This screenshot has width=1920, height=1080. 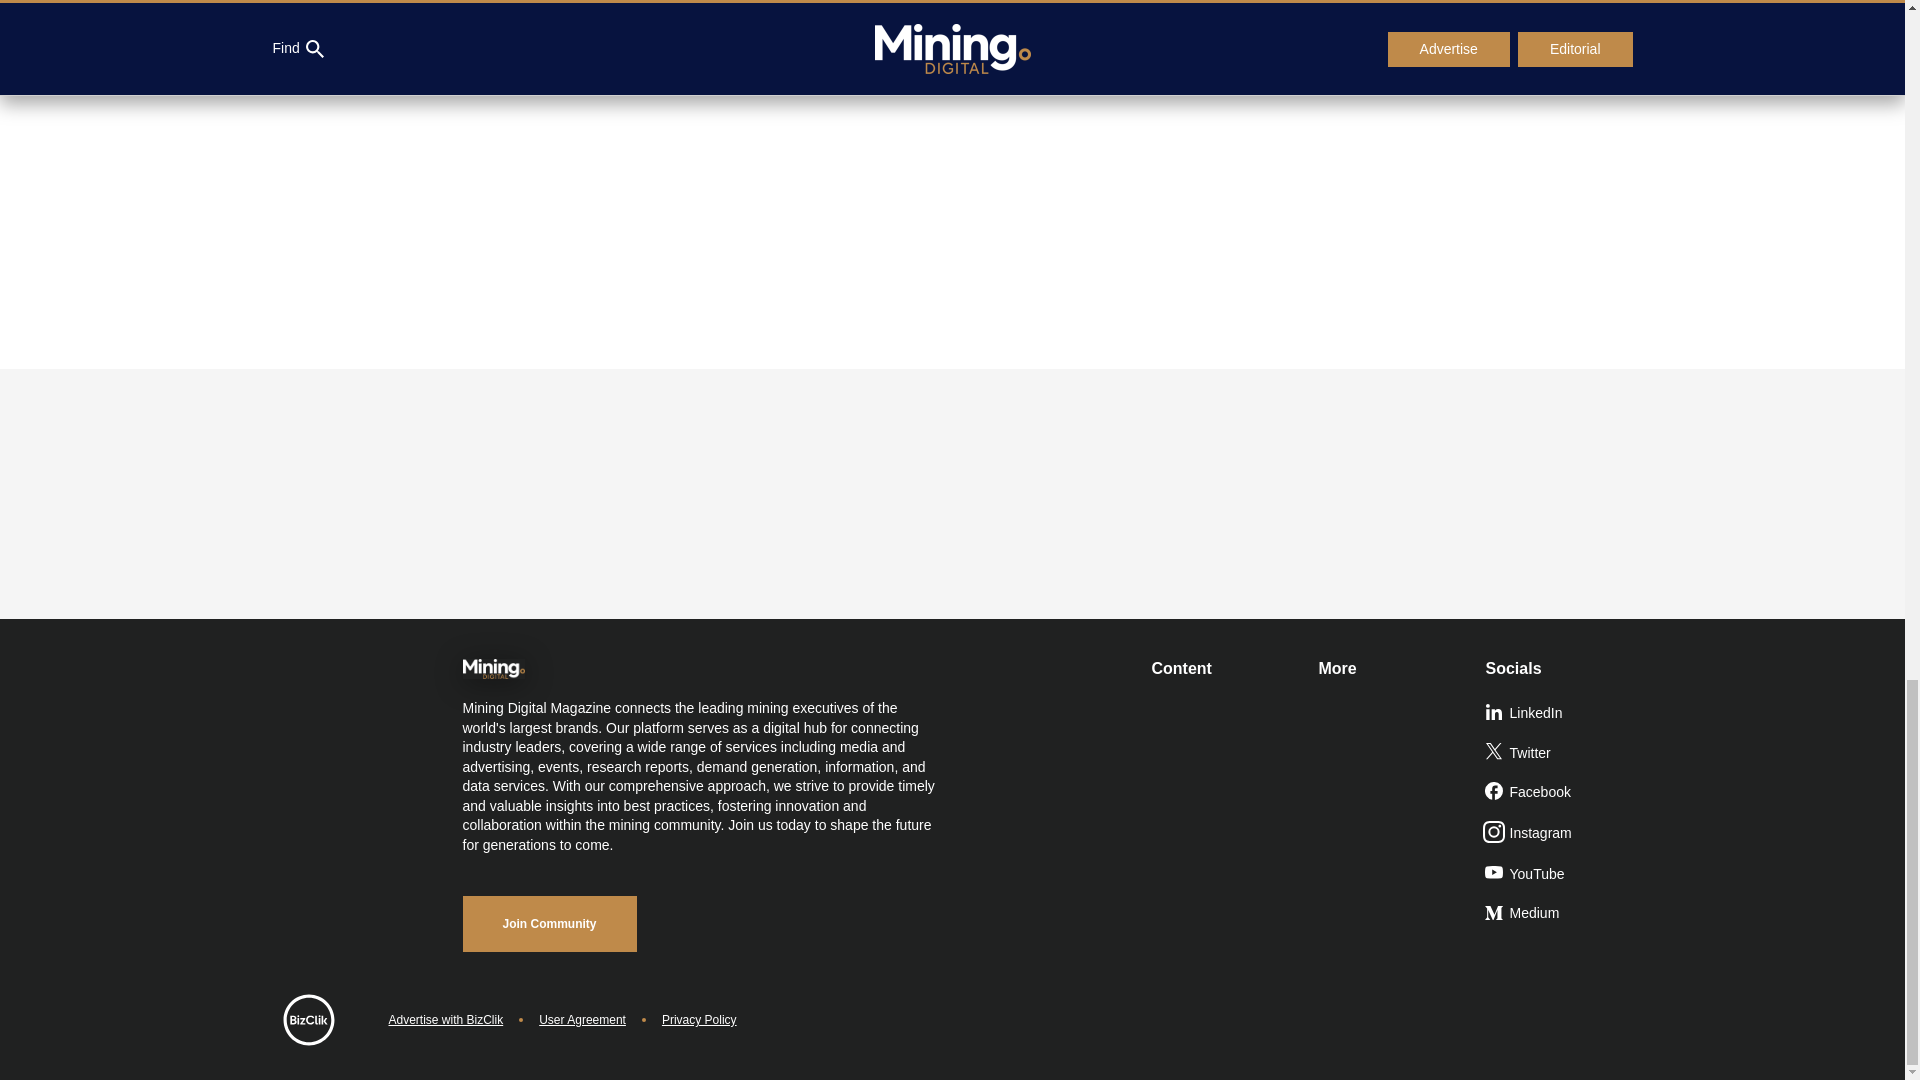 What do you see at coordinates (1560, 793) in the screenshot?
I see `Facebook` at bounding box center [1560, 793].